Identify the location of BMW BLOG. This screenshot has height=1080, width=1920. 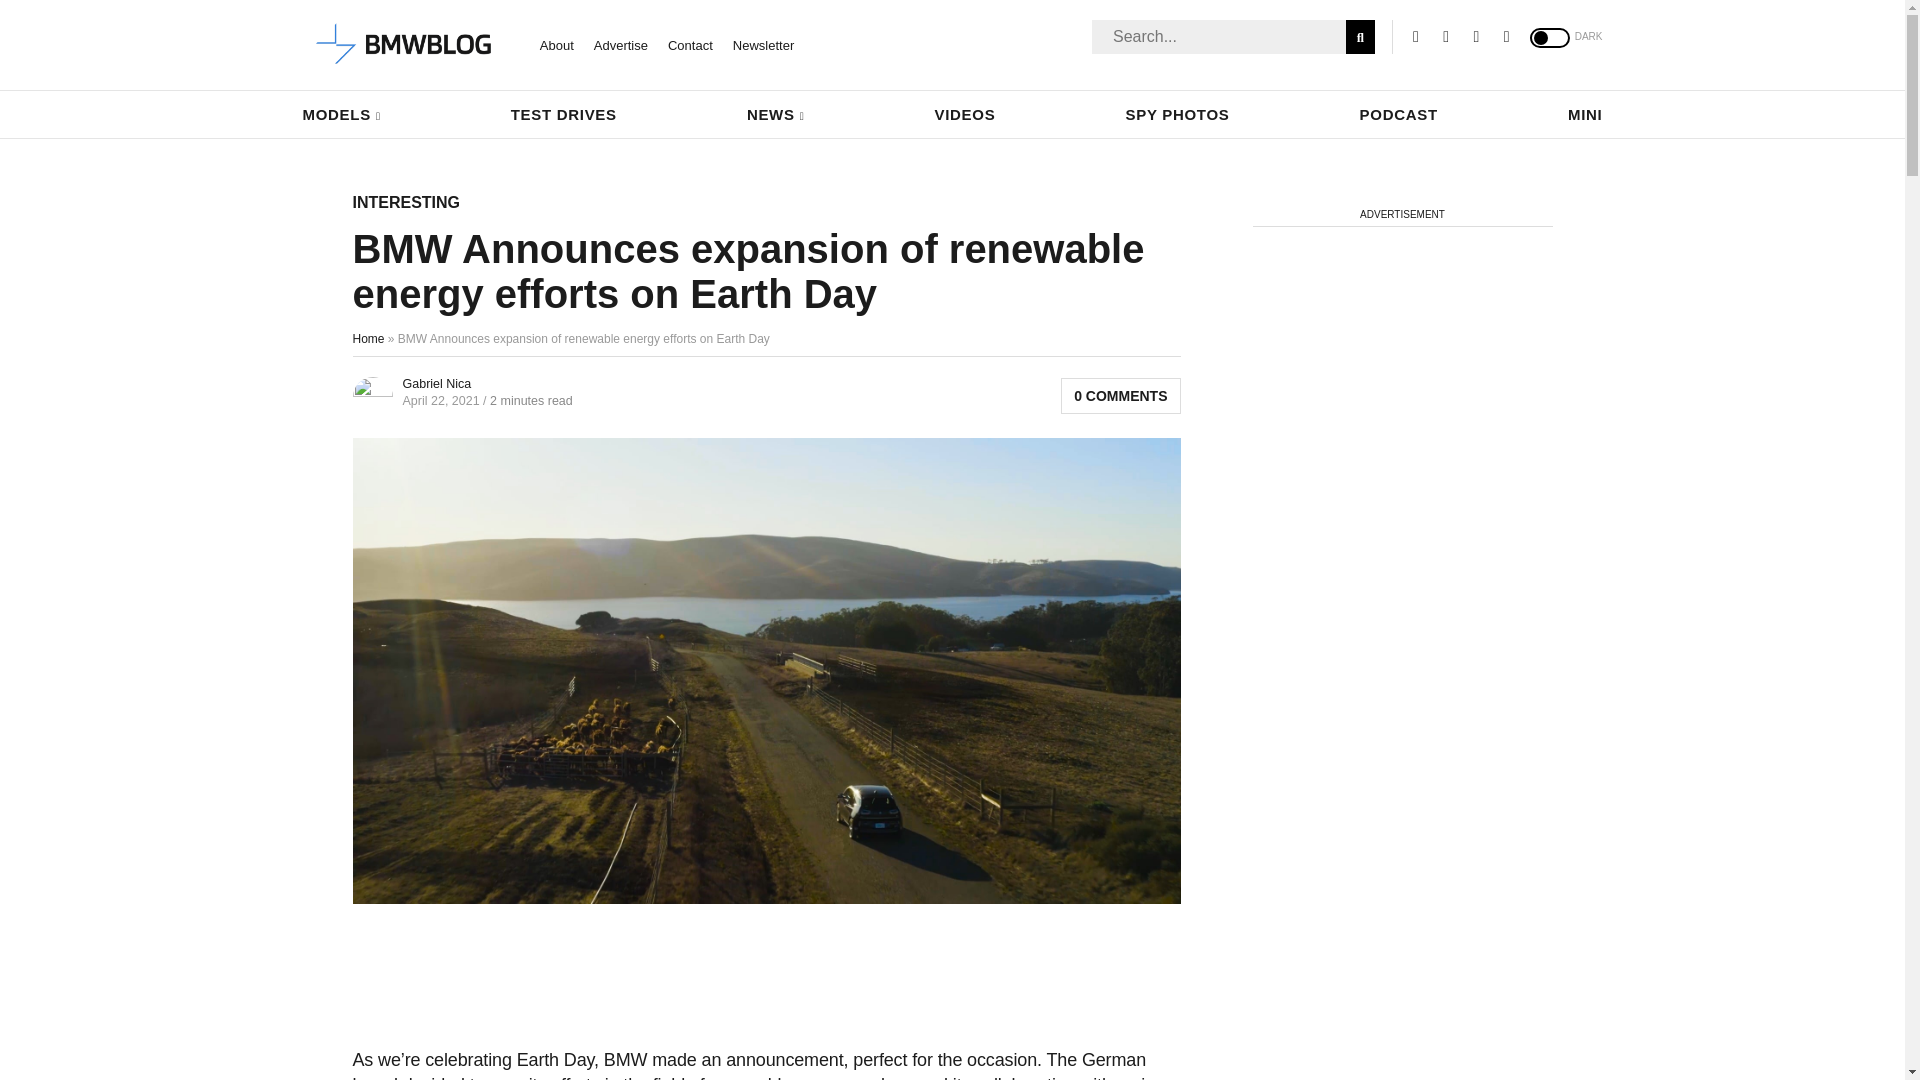
(404, 45).